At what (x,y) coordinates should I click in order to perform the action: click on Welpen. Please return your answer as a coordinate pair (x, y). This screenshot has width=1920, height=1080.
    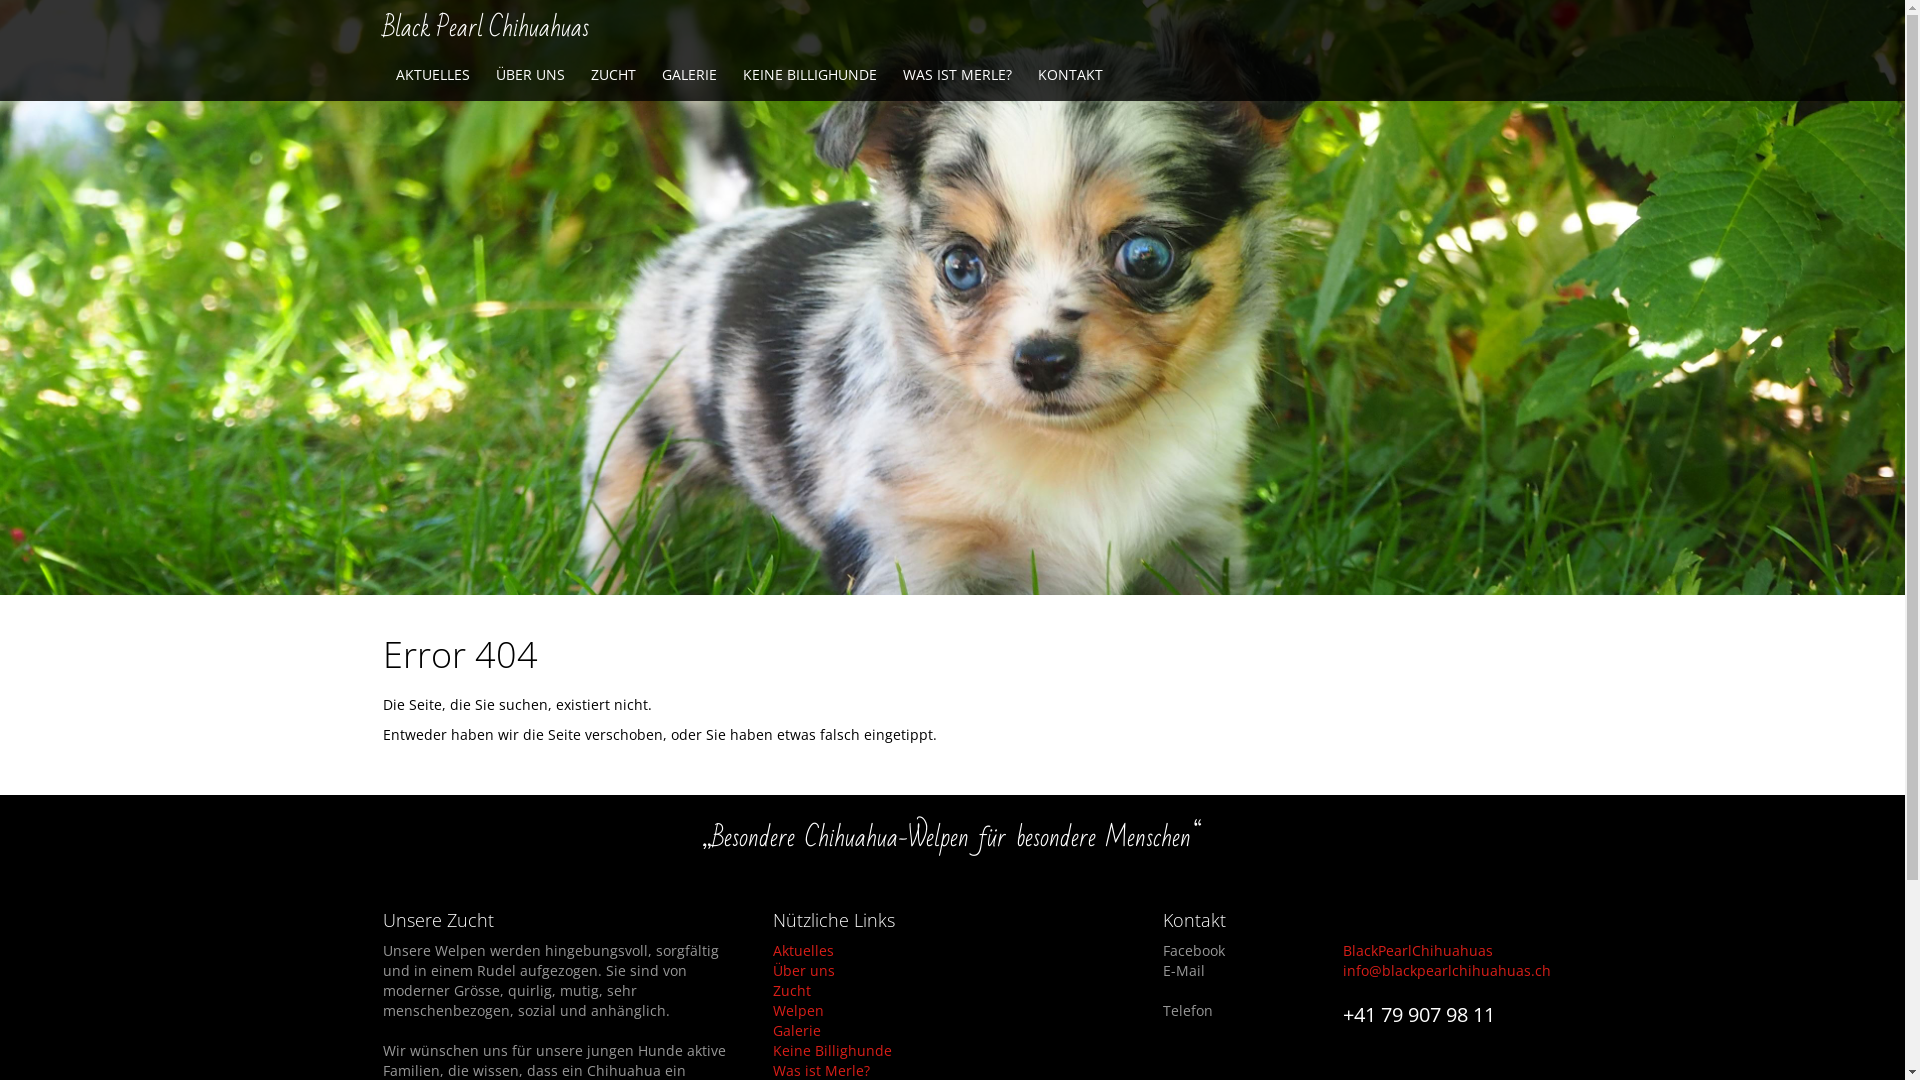
    Looking at the image, I should click on (952, 1011).